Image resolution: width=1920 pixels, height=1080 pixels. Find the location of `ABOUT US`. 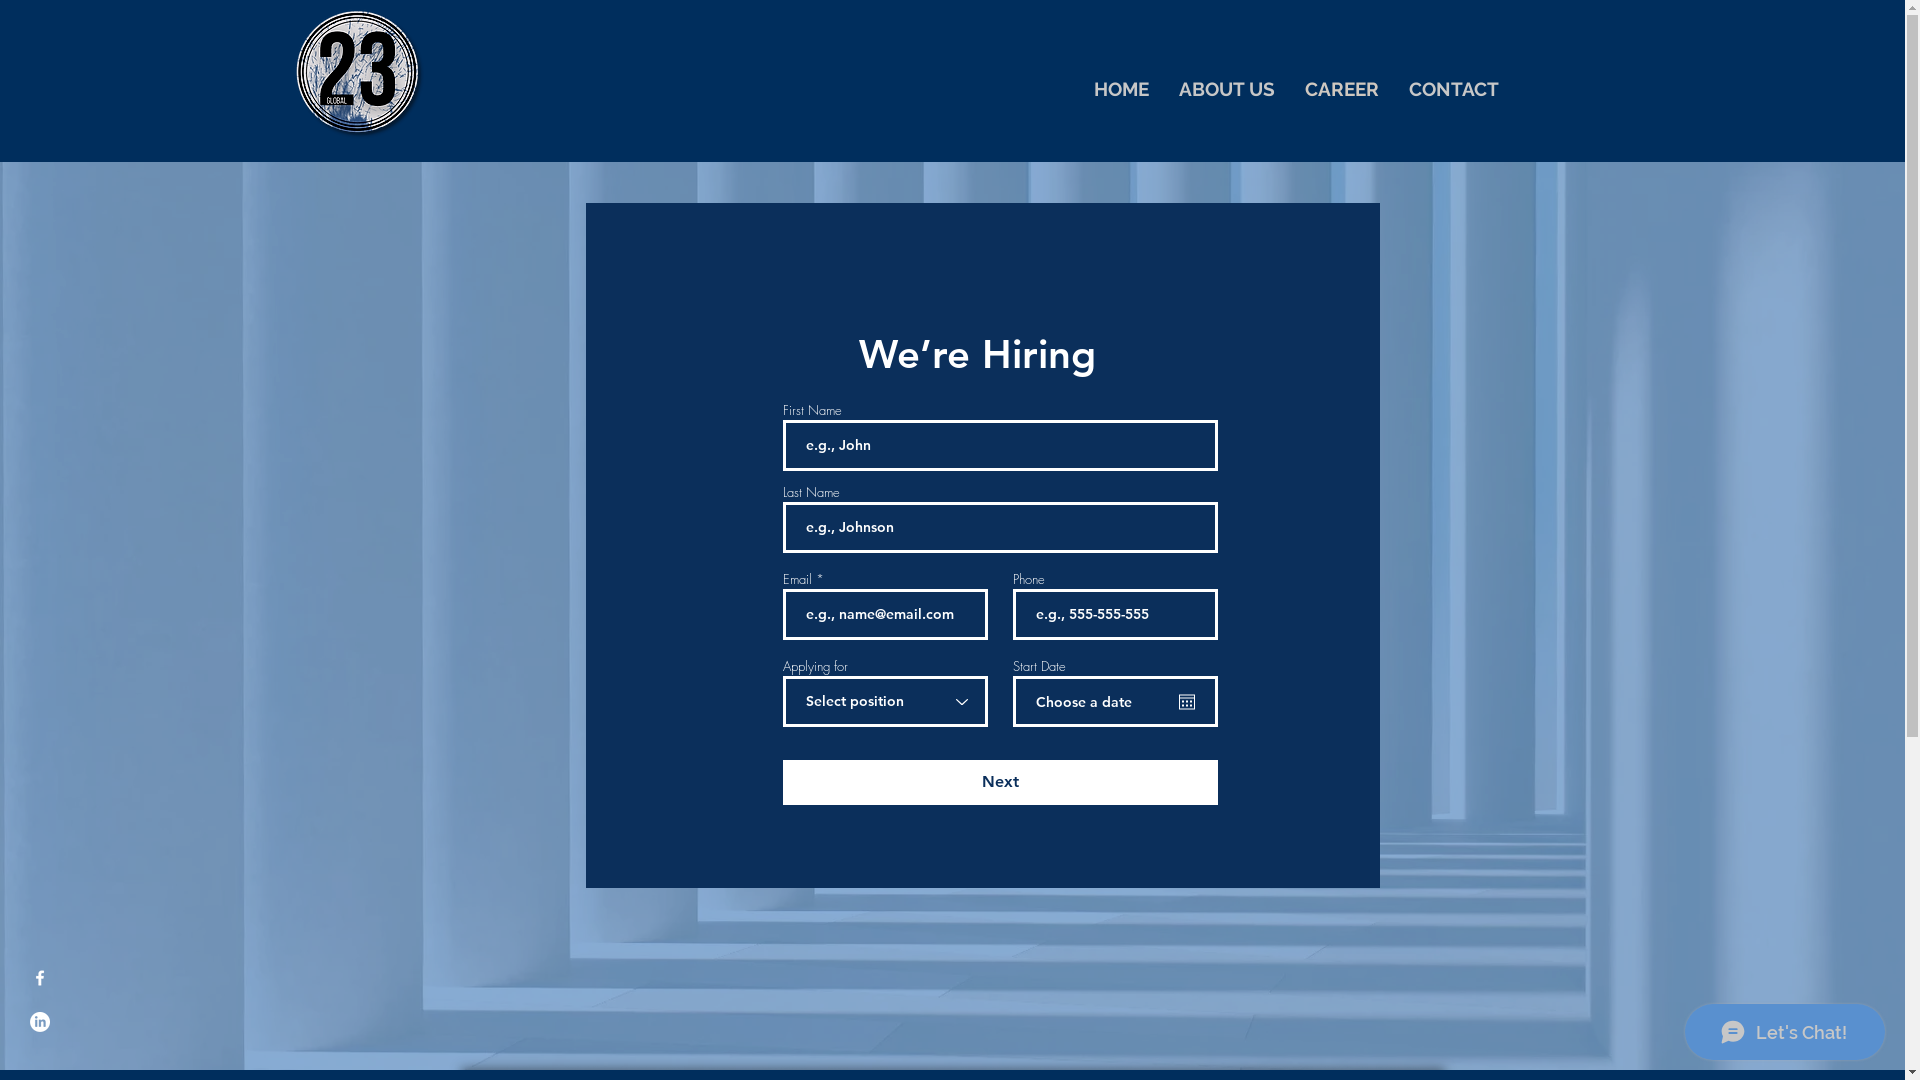

ABOUT US is located at coordinates (1227, 89).